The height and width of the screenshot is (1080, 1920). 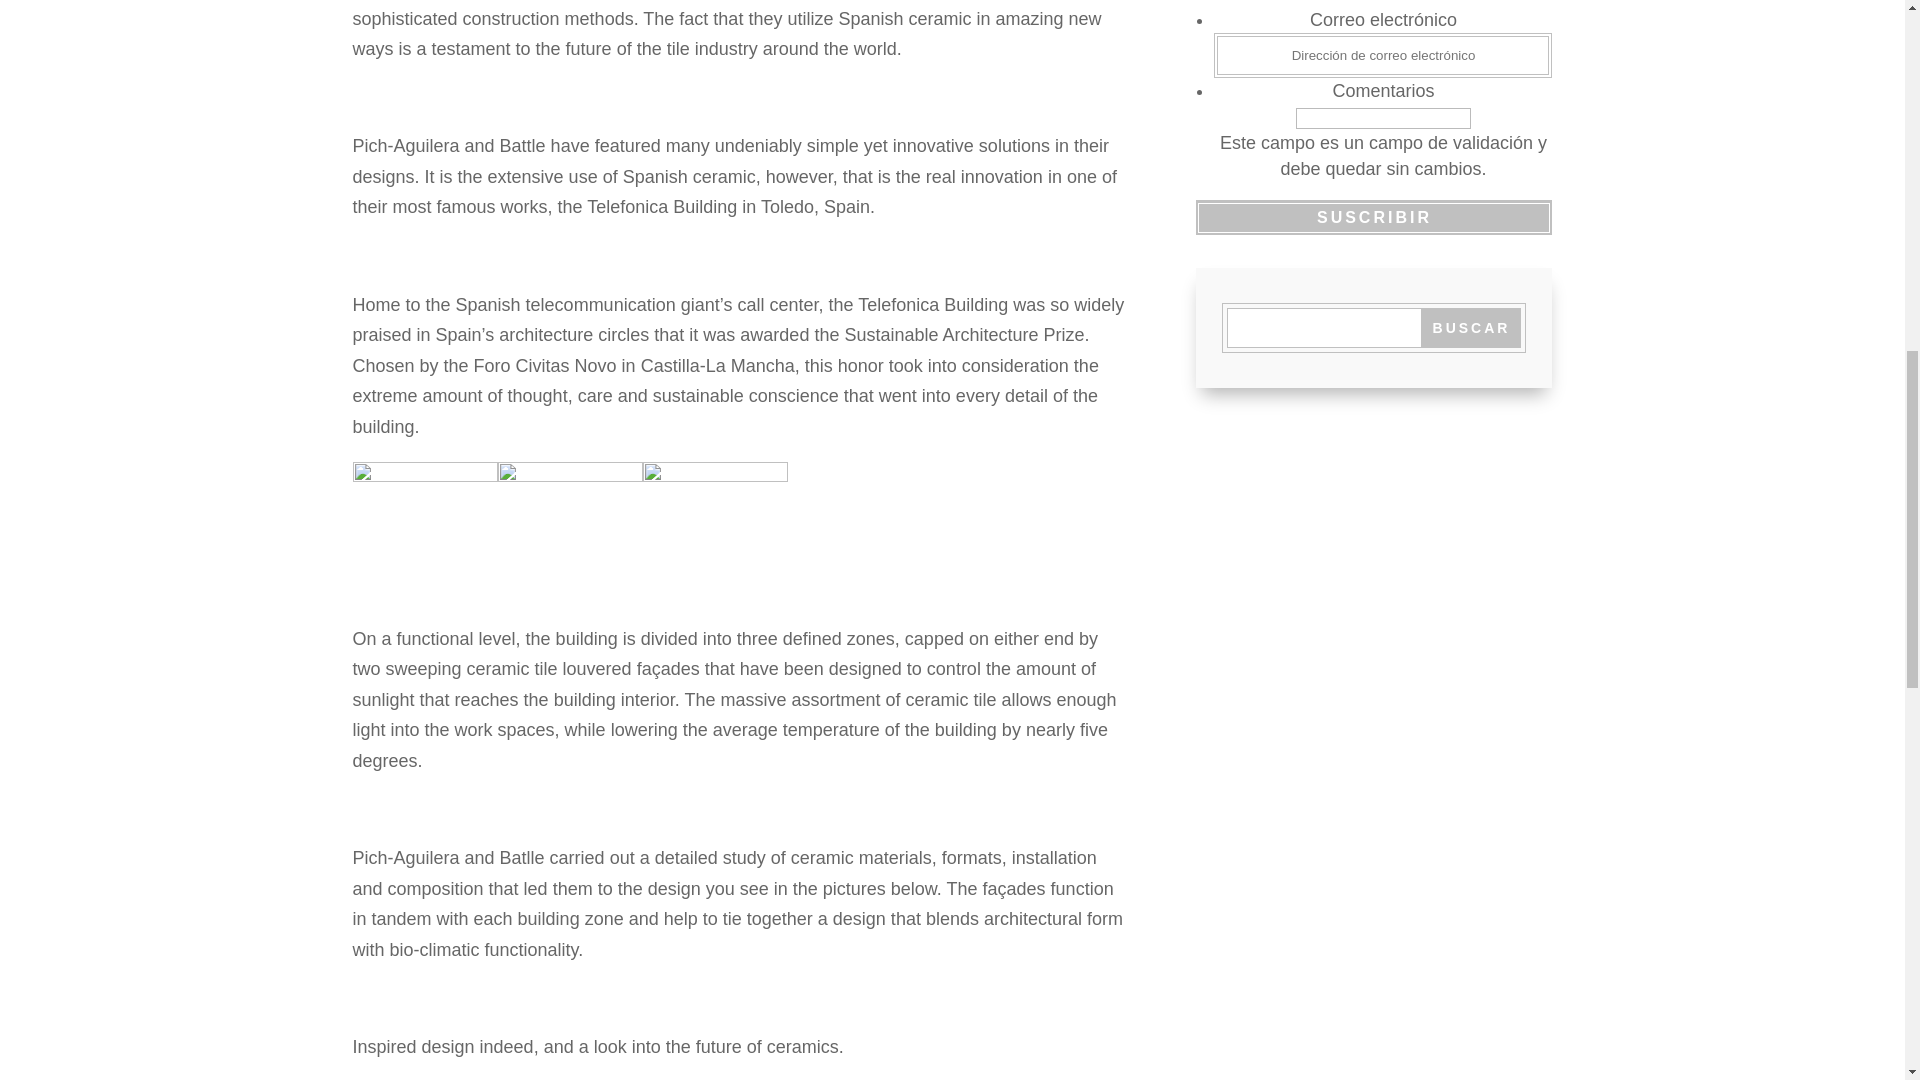 What do you see at coordinates (714, 533) in the screenshot?
I see `save3` at bounding box center [714, 533].